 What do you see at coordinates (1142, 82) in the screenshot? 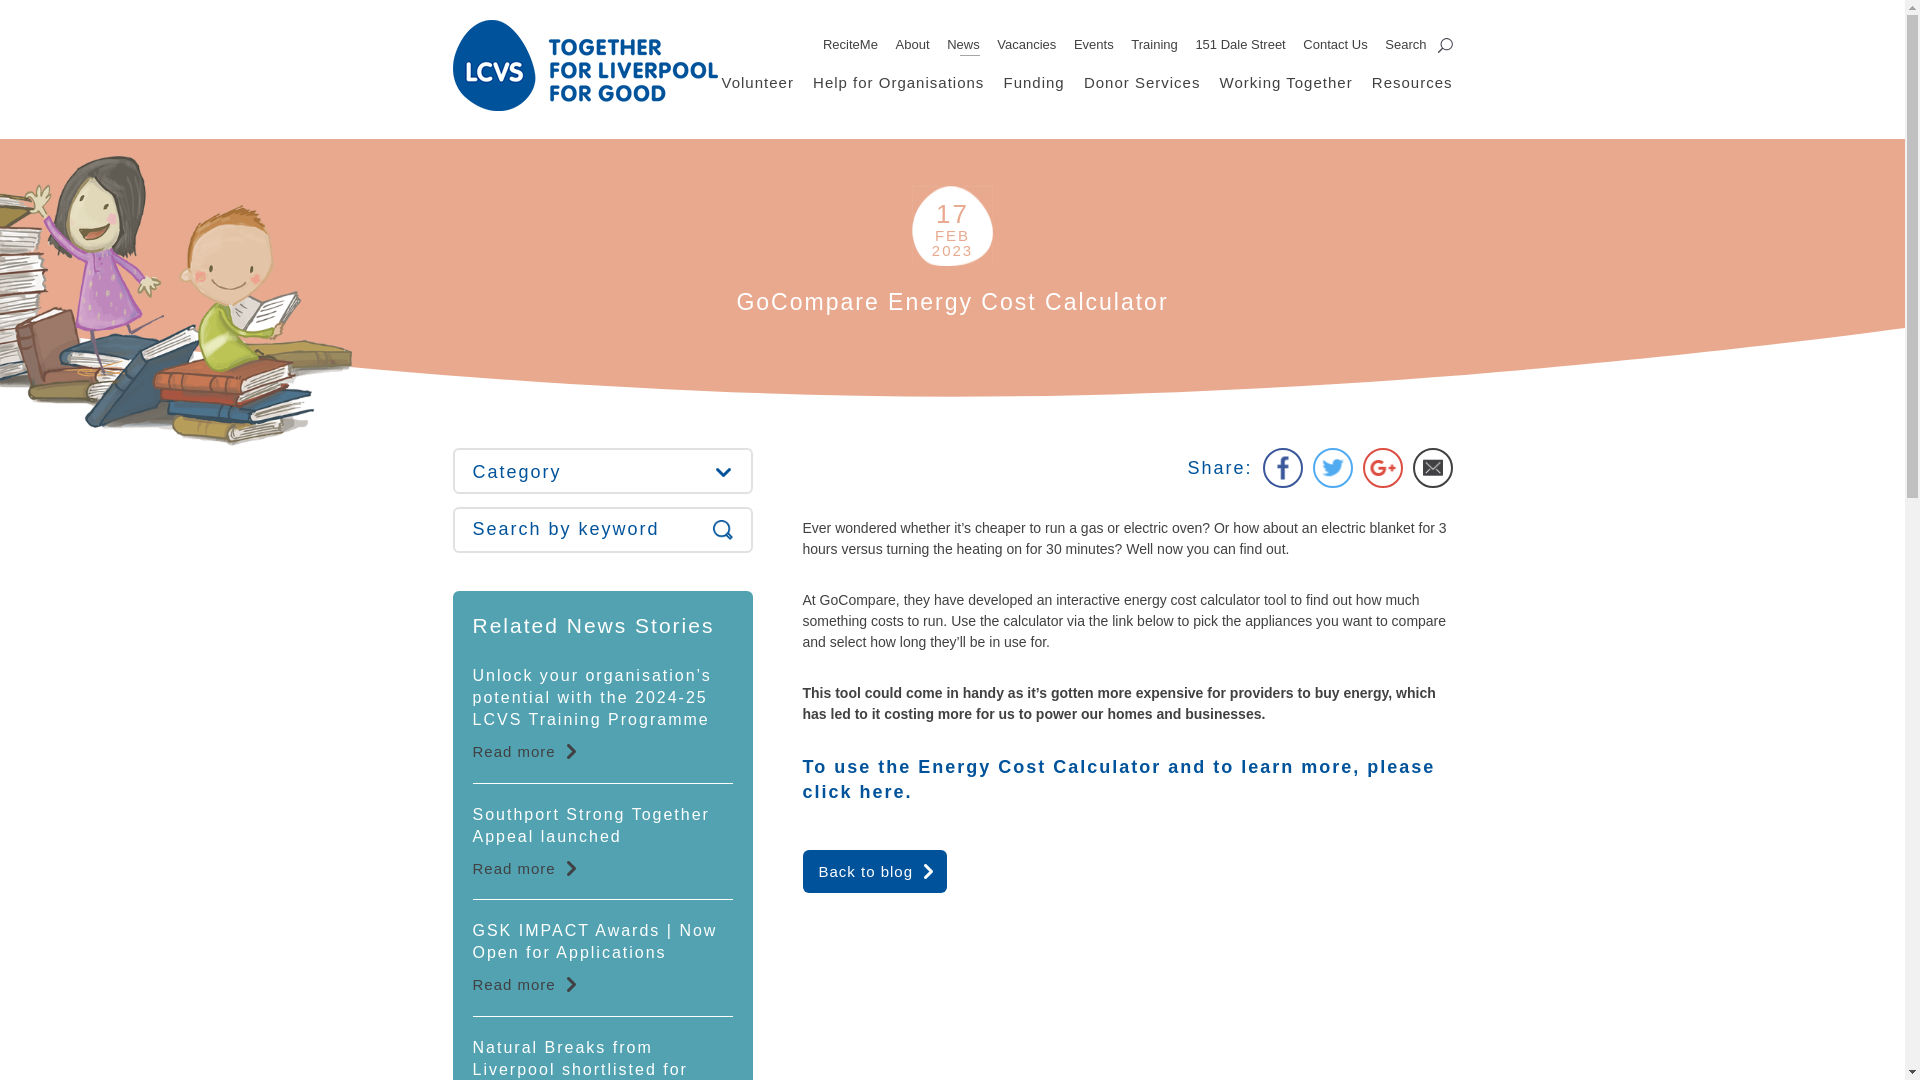
I see `Donor Services` at bounding box center [1142, 82].